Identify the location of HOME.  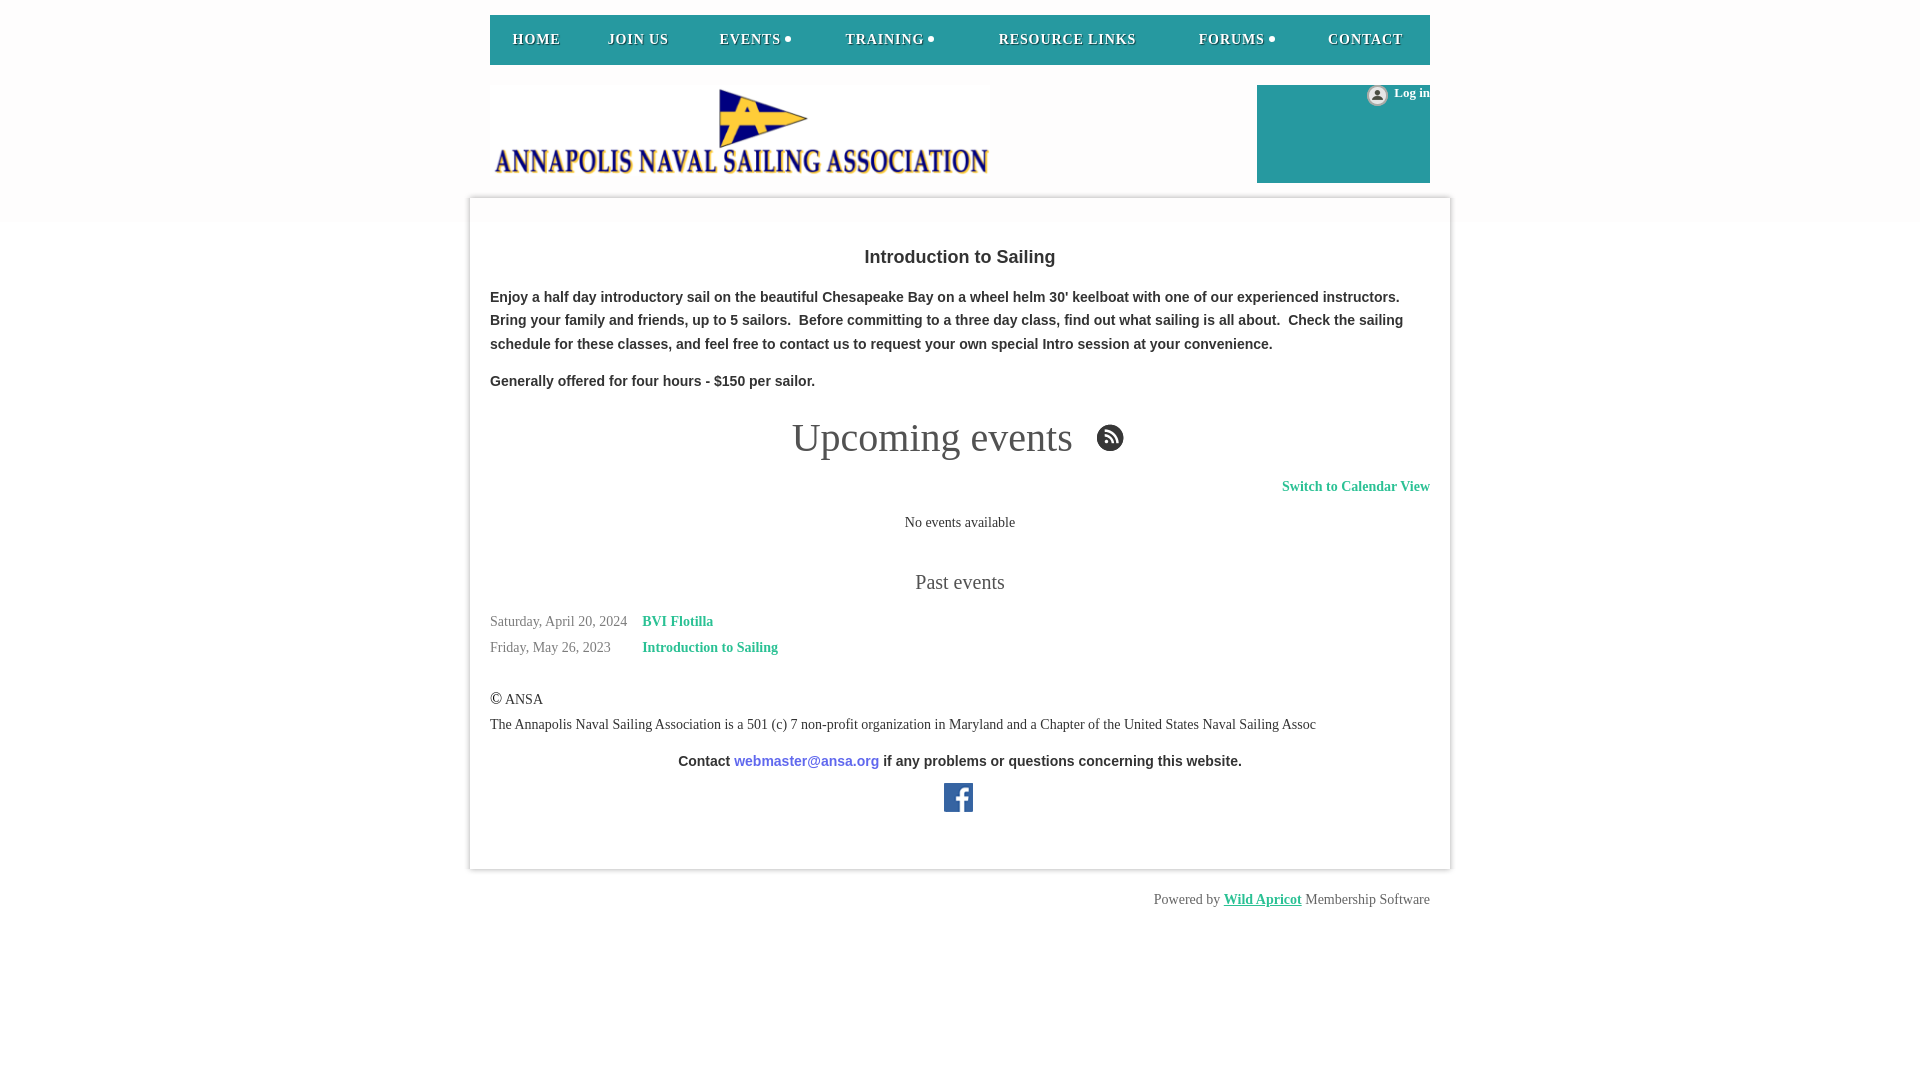
(536, 40).